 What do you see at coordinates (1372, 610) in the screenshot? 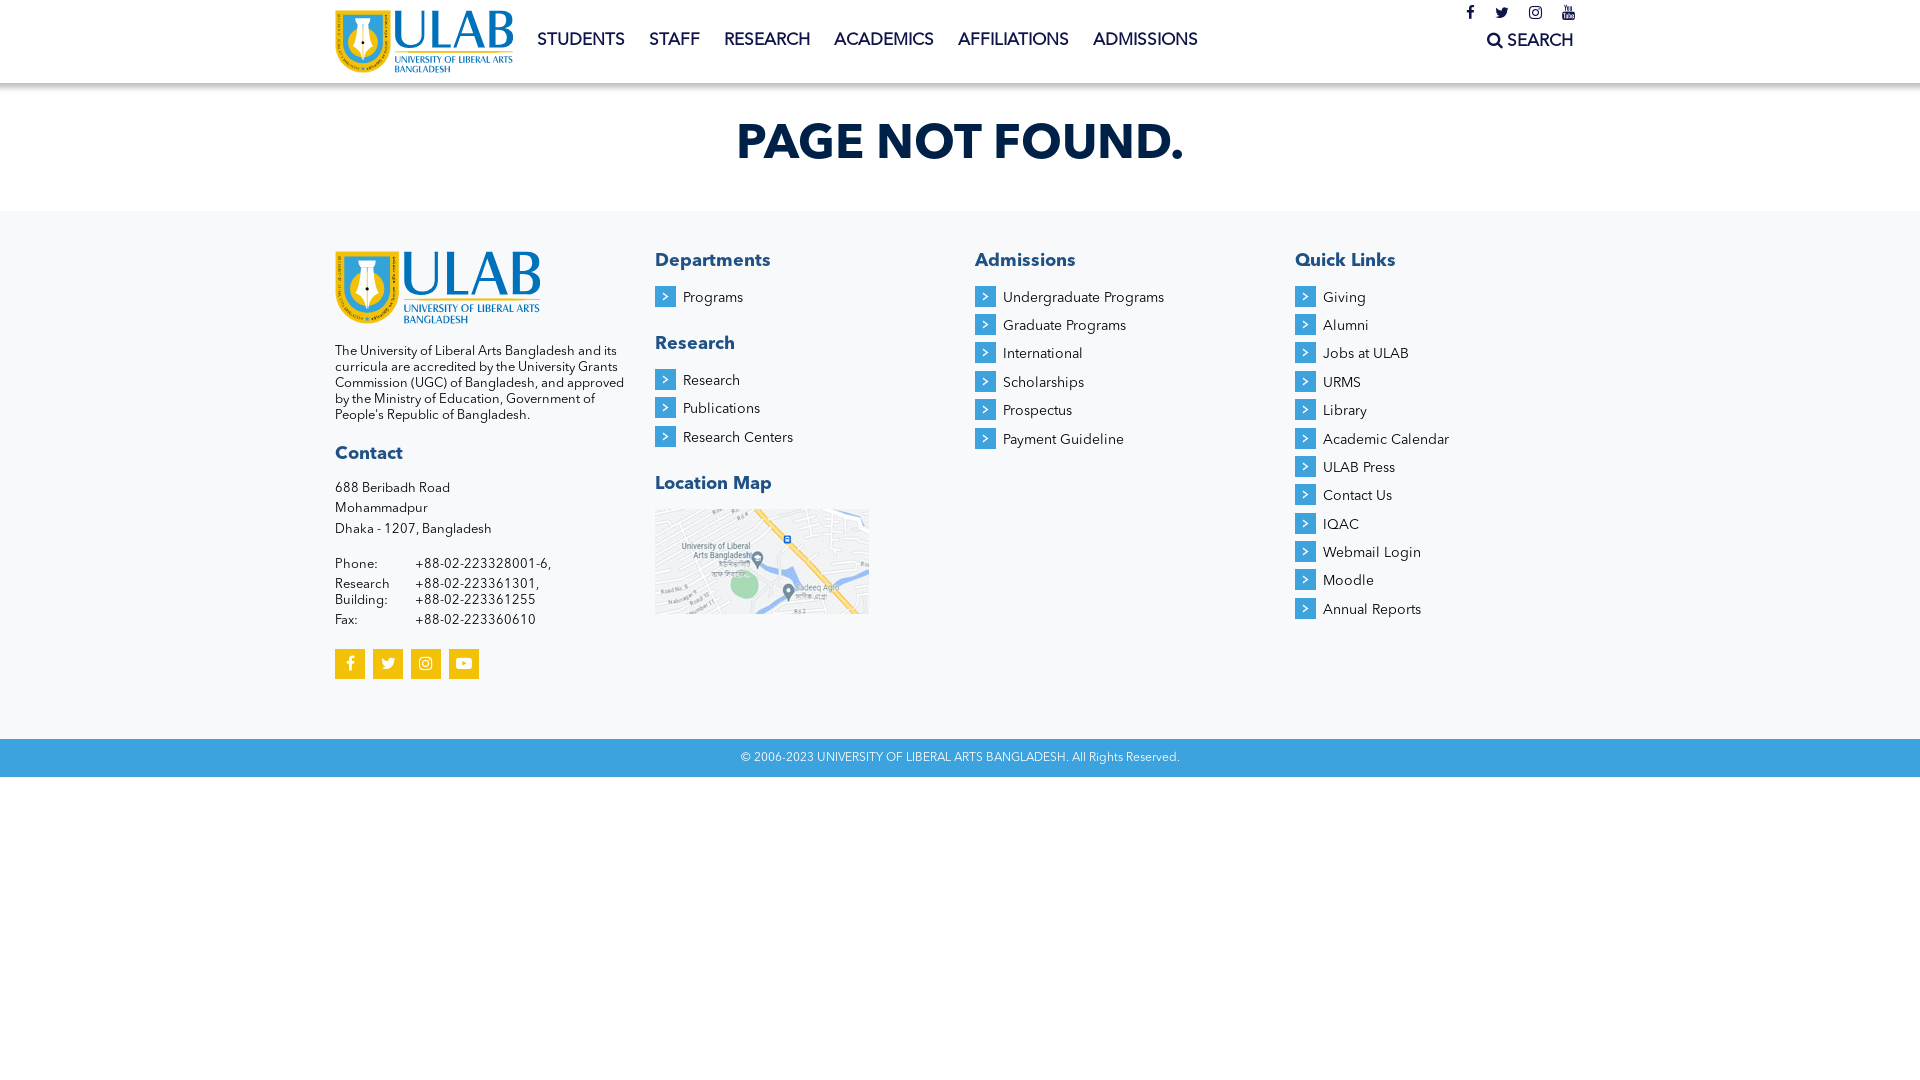
I see `Annual Reports` at bounding box center [1372, 610].